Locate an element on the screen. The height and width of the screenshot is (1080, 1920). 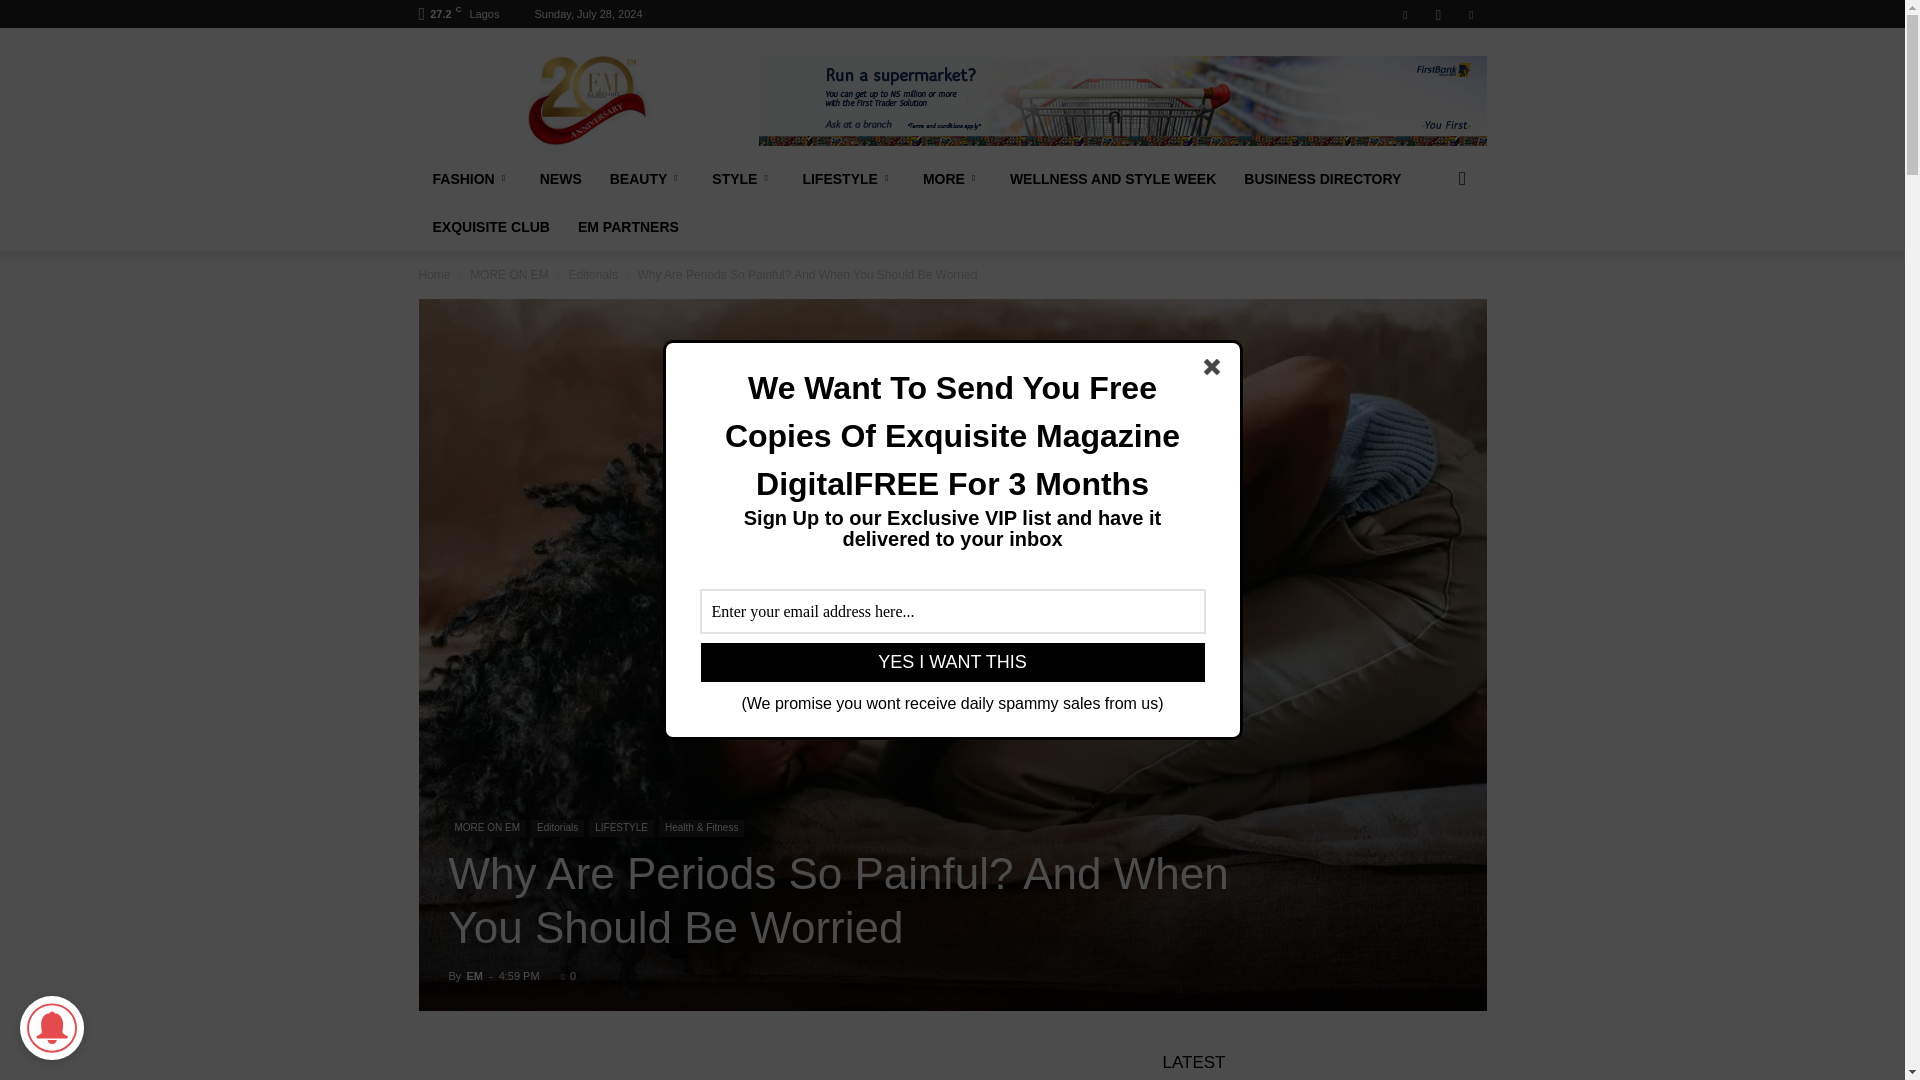
View all posts in MORE ON EM is located at coordinates (510, 274).